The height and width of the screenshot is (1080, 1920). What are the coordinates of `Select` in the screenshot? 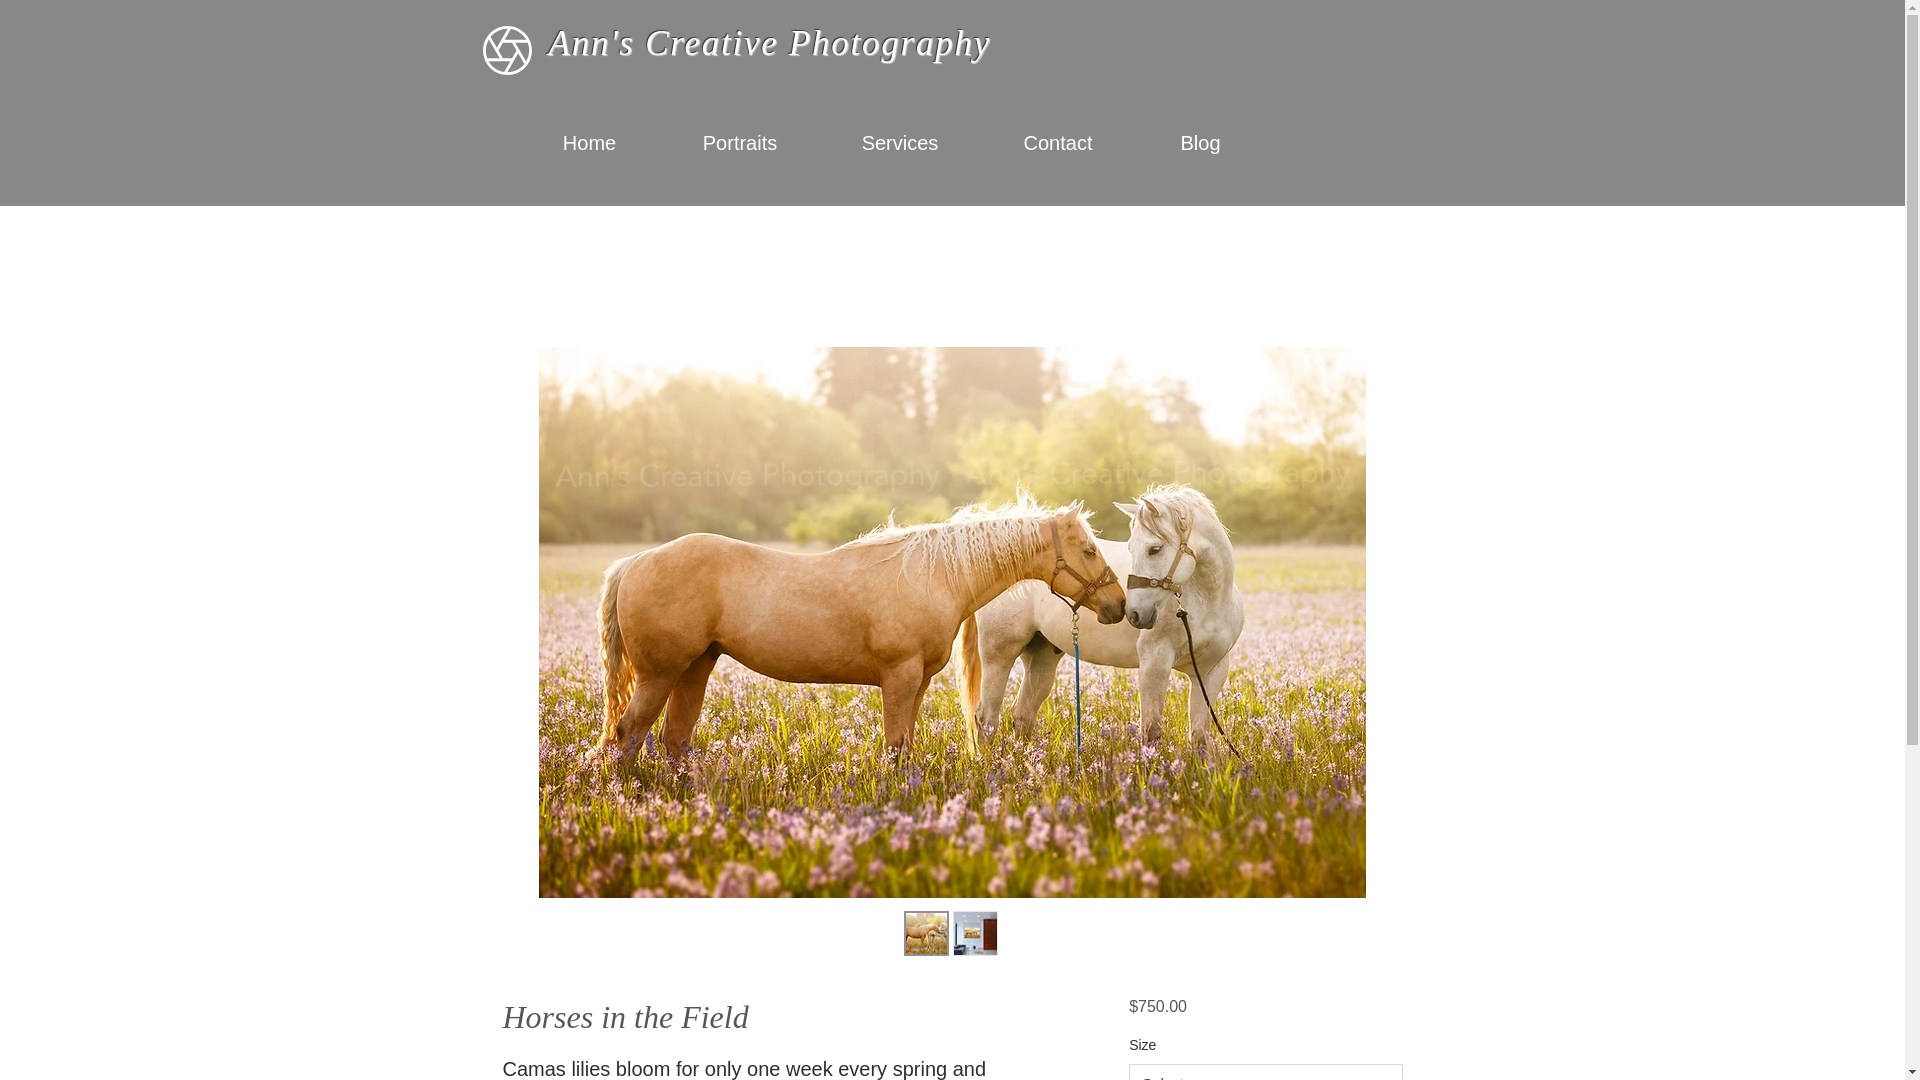 It's located at (1264, 1072).